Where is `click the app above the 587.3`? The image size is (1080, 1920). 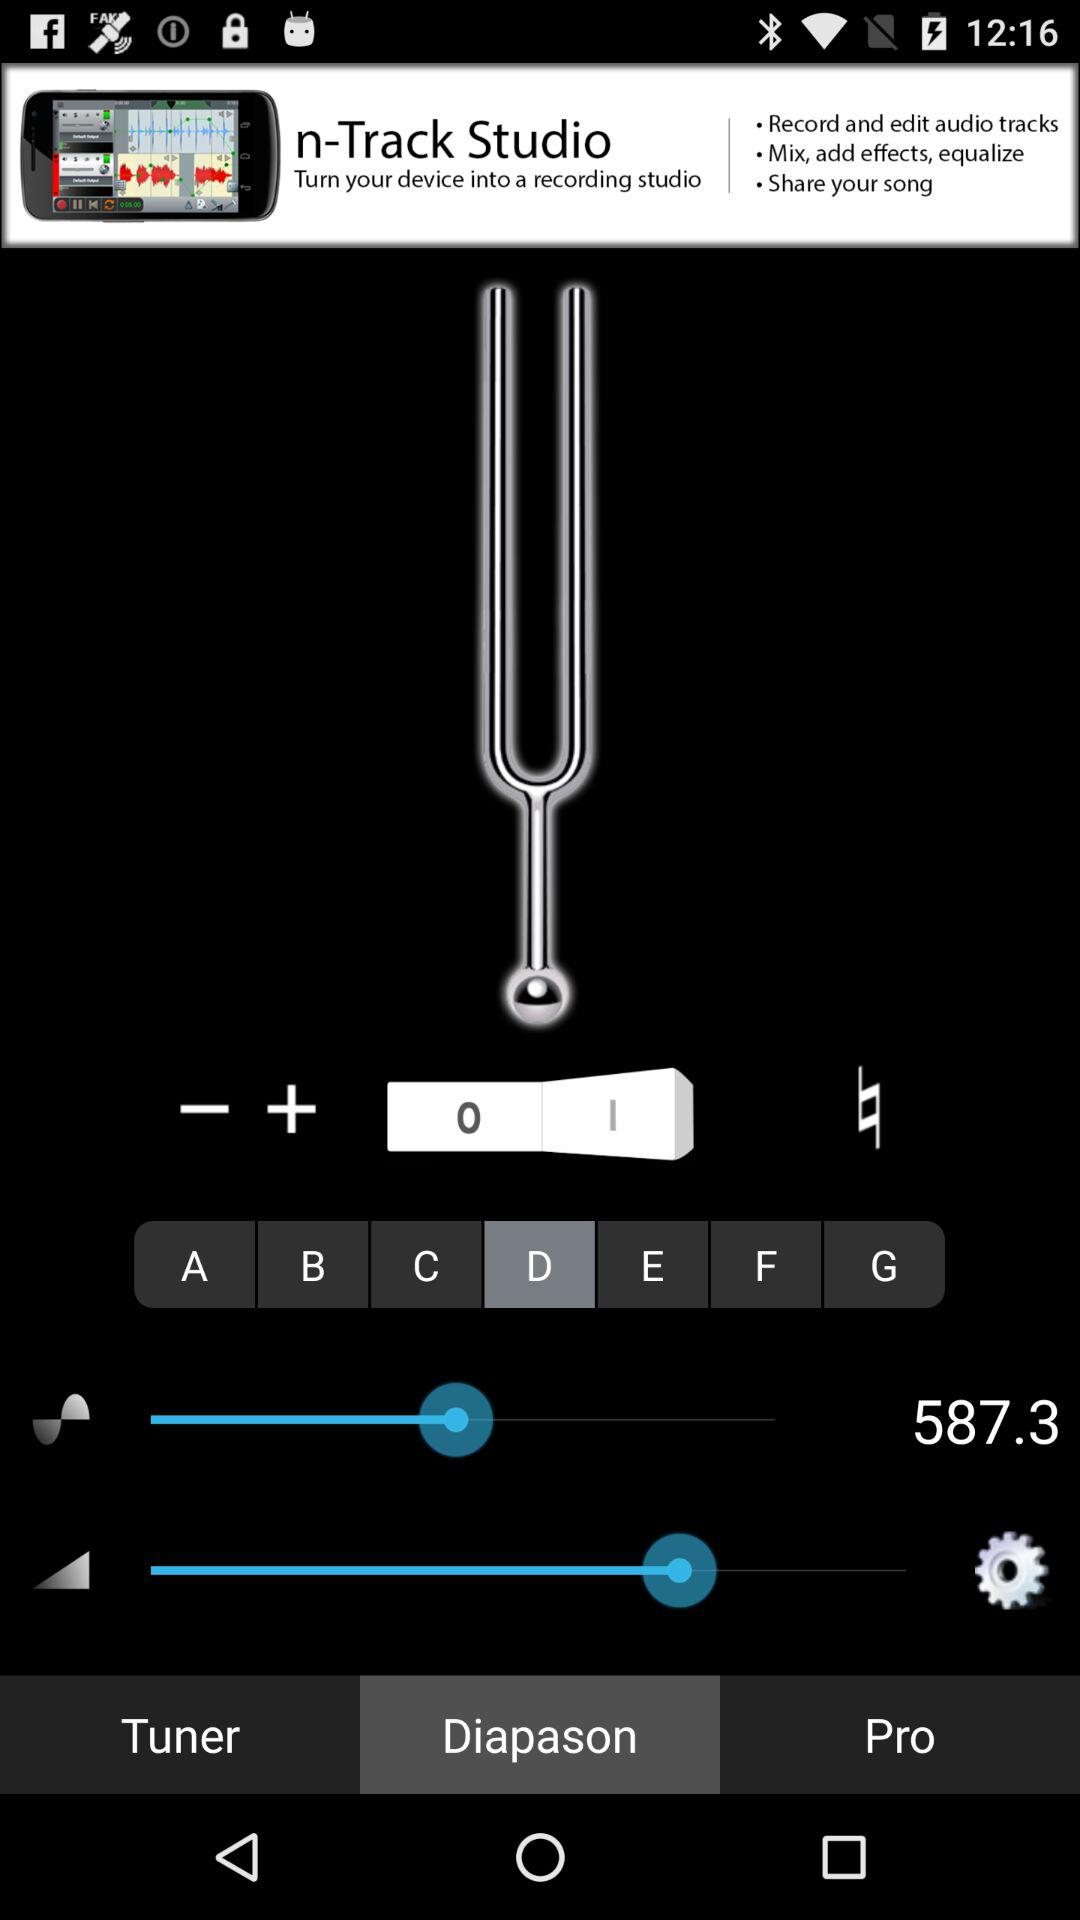 click the app above the 587.3 is located at coordinates (766, 1264).